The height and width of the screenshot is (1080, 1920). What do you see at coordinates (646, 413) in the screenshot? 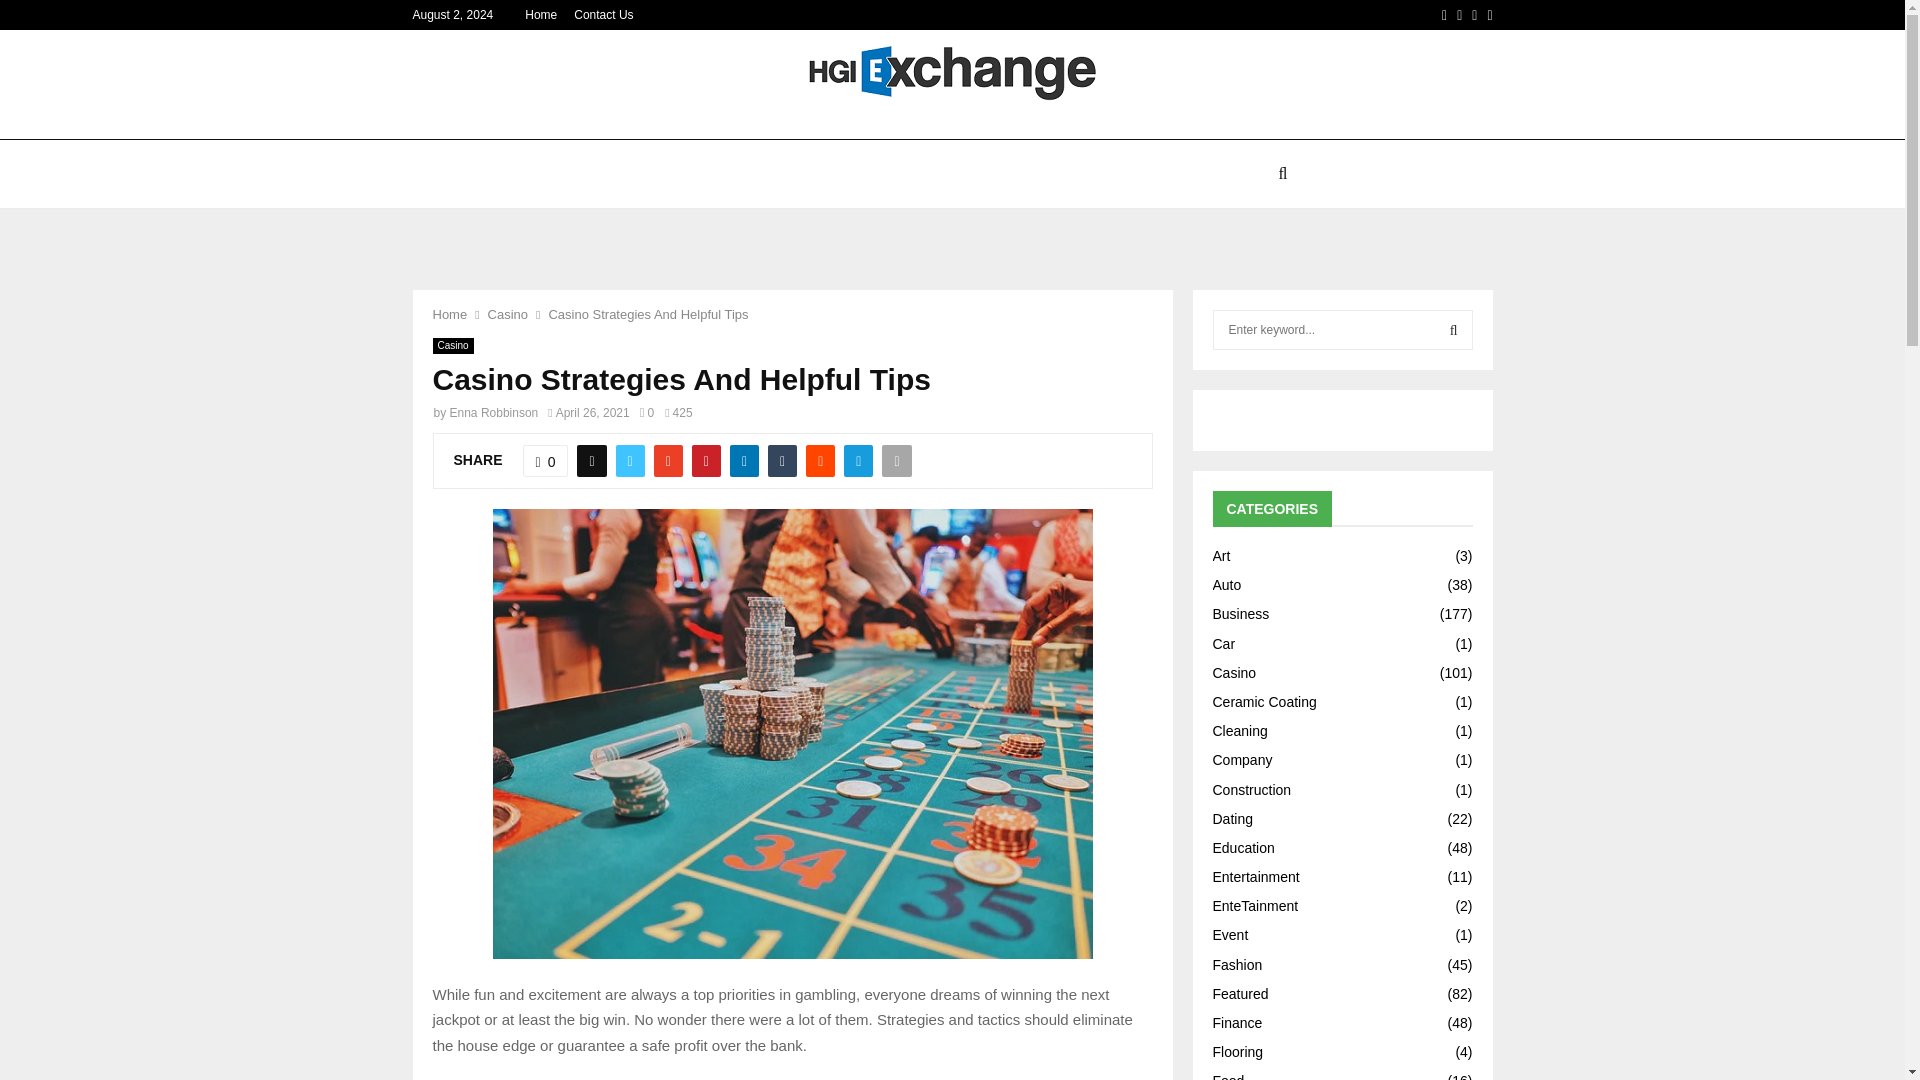
I see `0` at bounding box center [646, 413].